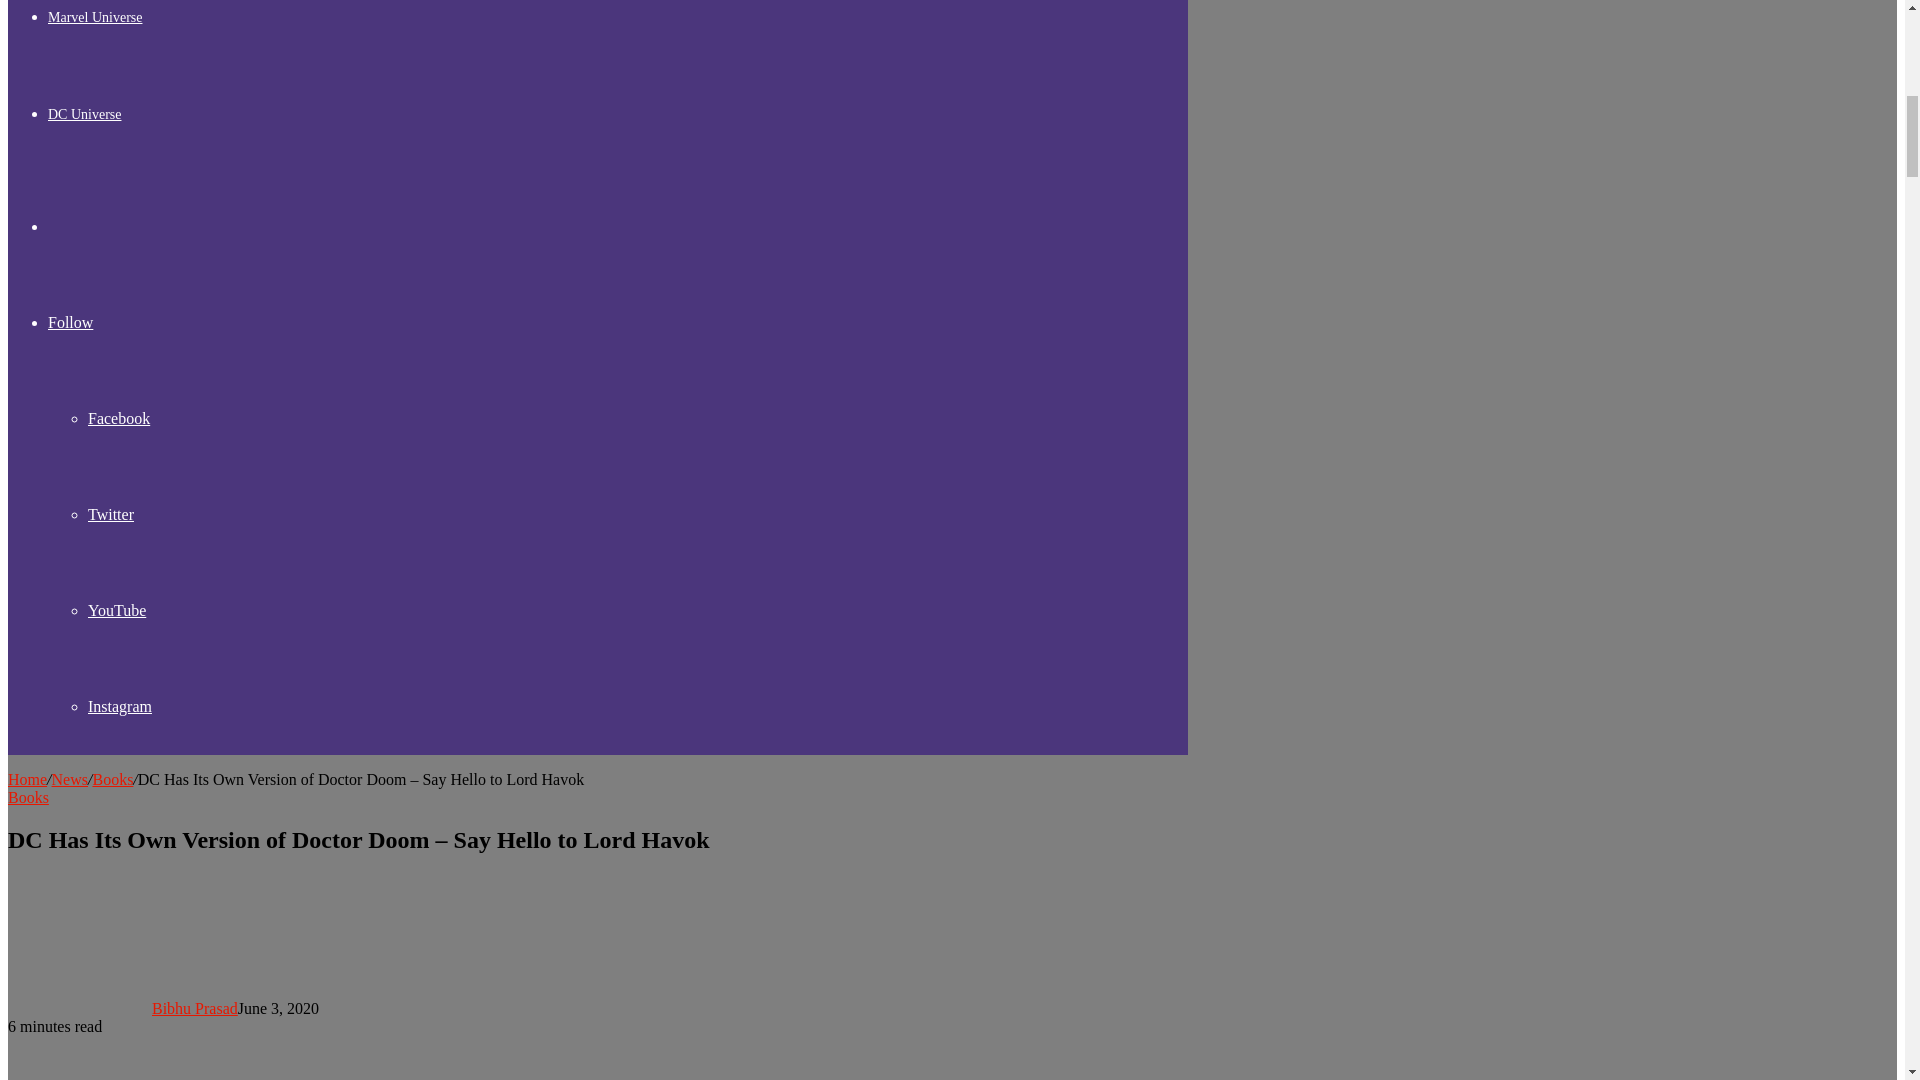  What do you see at coordinates (111, 514) in the screenshot?
I see `Twitter` at bounding box center [111, 514].